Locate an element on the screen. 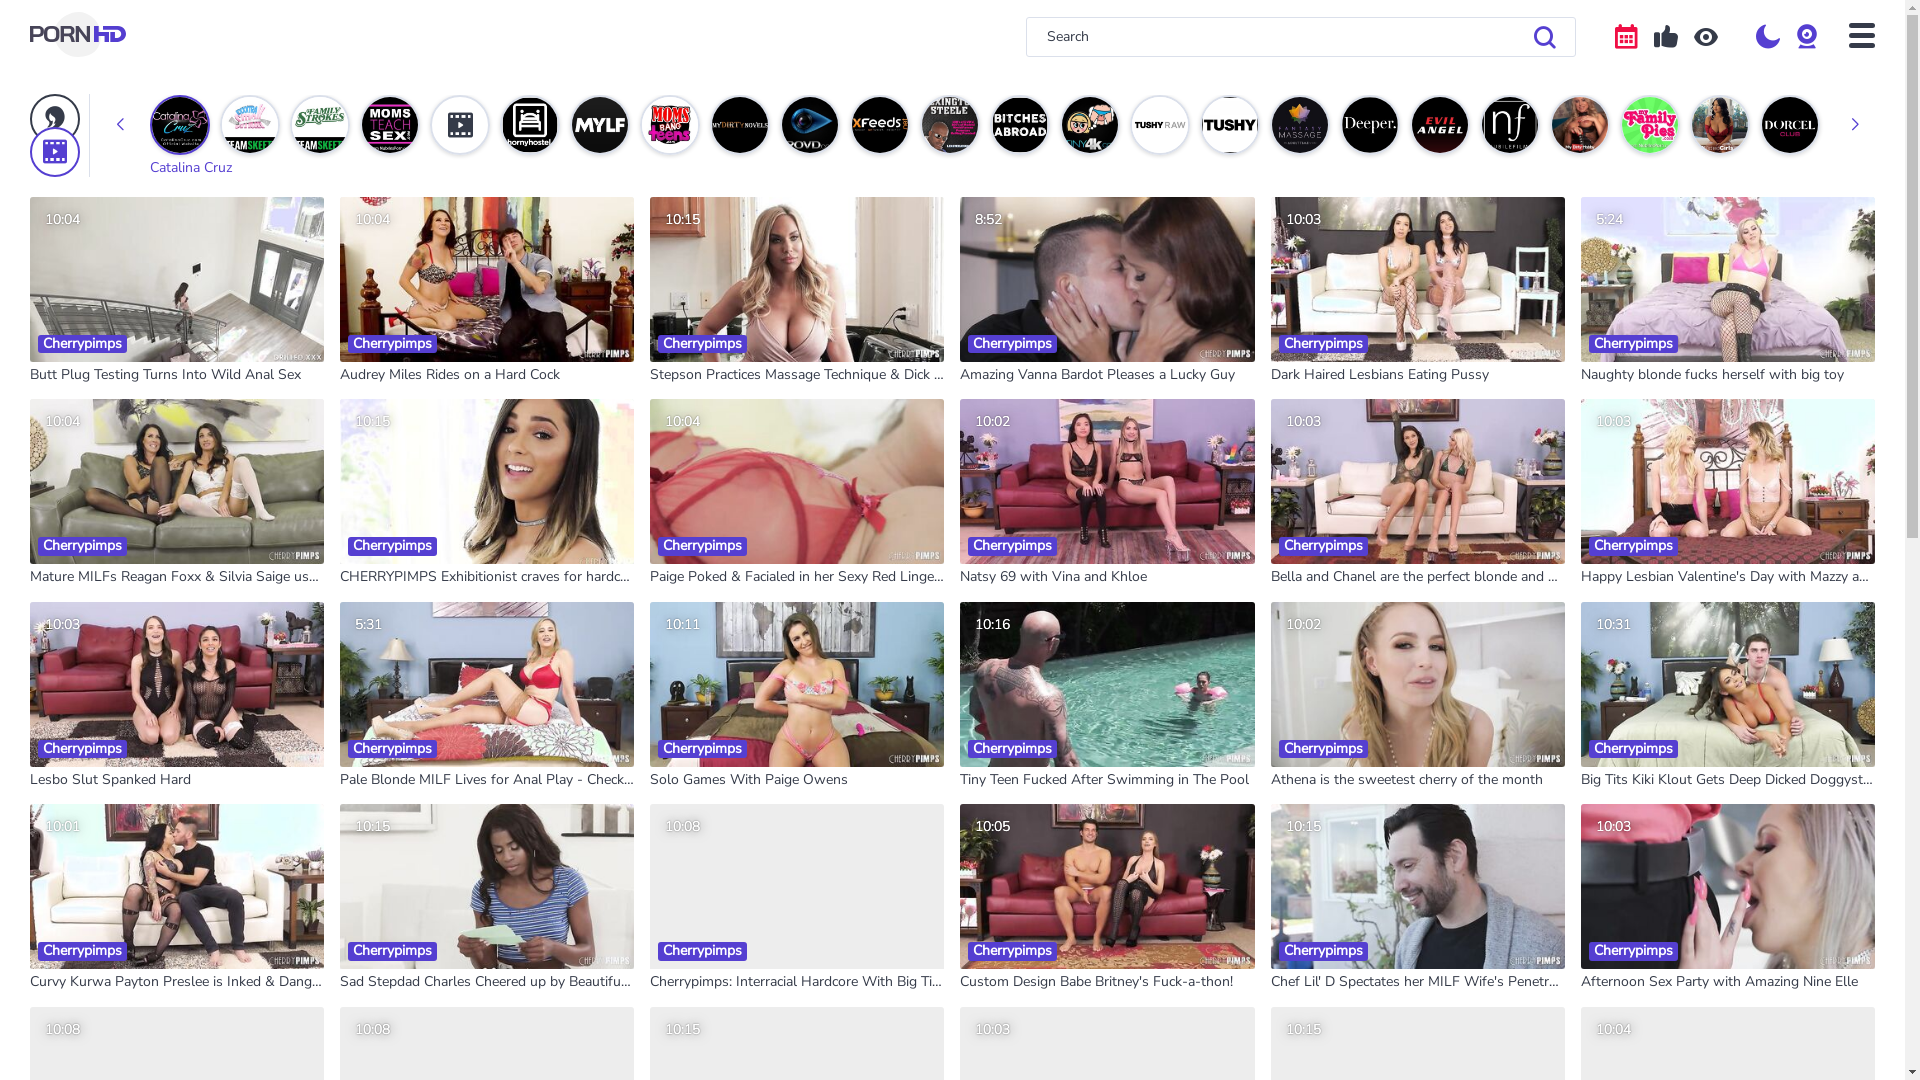 The image size is (1920, 1080). Cherrypimps is located at coordinates (685, 321).